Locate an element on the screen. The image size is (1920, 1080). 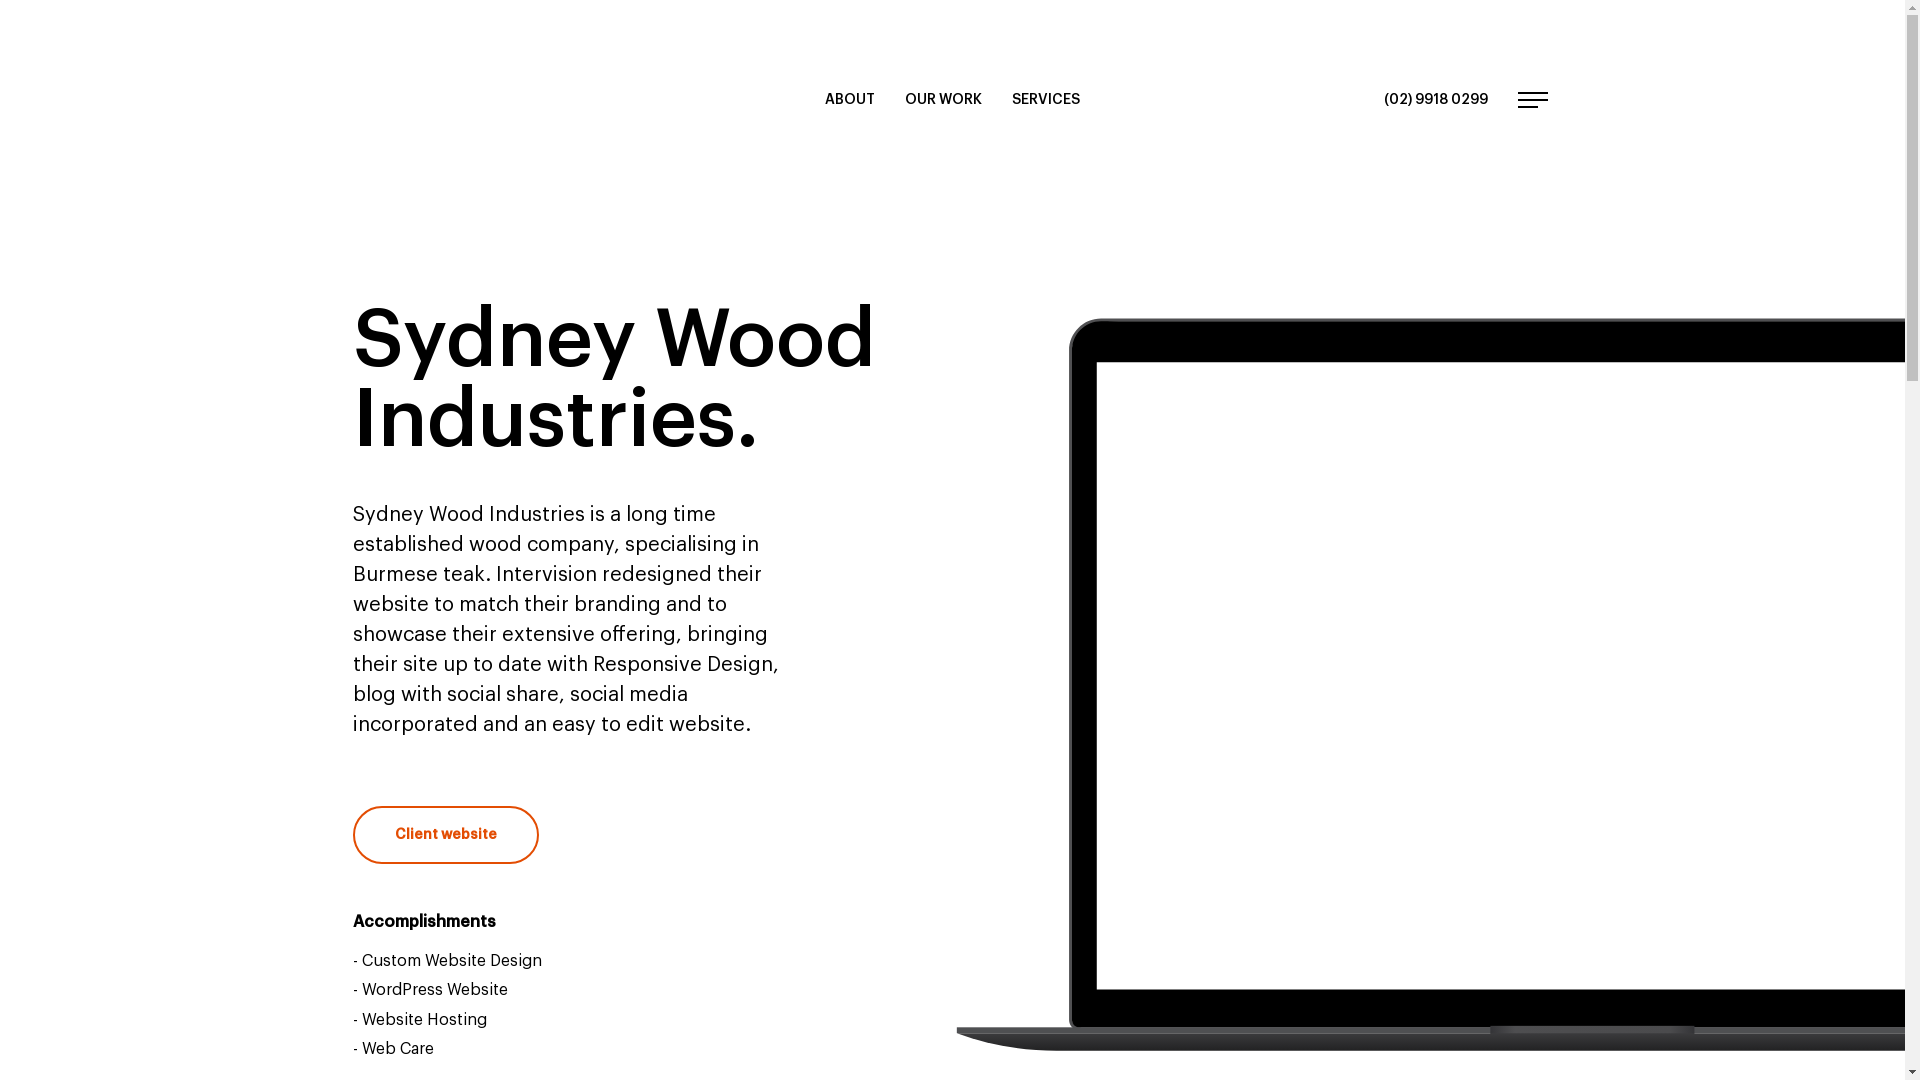
WordPress Website is located at coordinates (435, 990).